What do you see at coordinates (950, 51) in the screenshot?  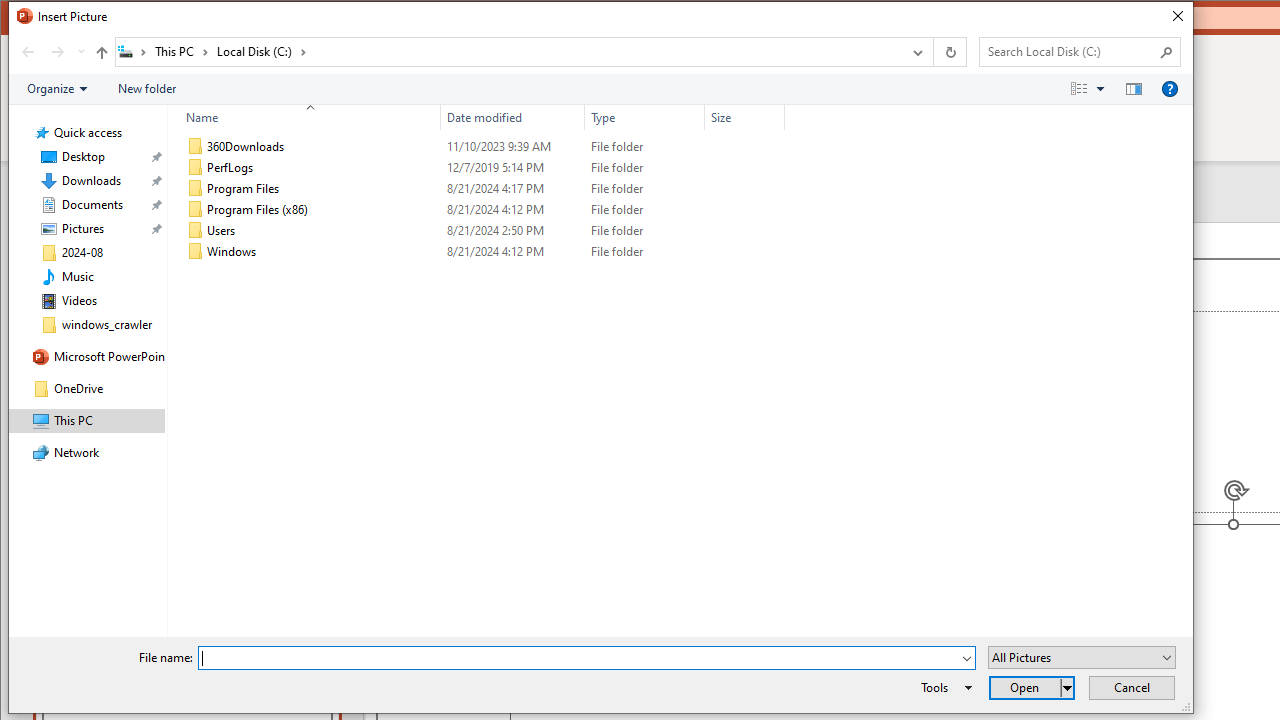 I see `Refresh "Local Disk (C:)" (F5)` at bounding box center [950, 51].